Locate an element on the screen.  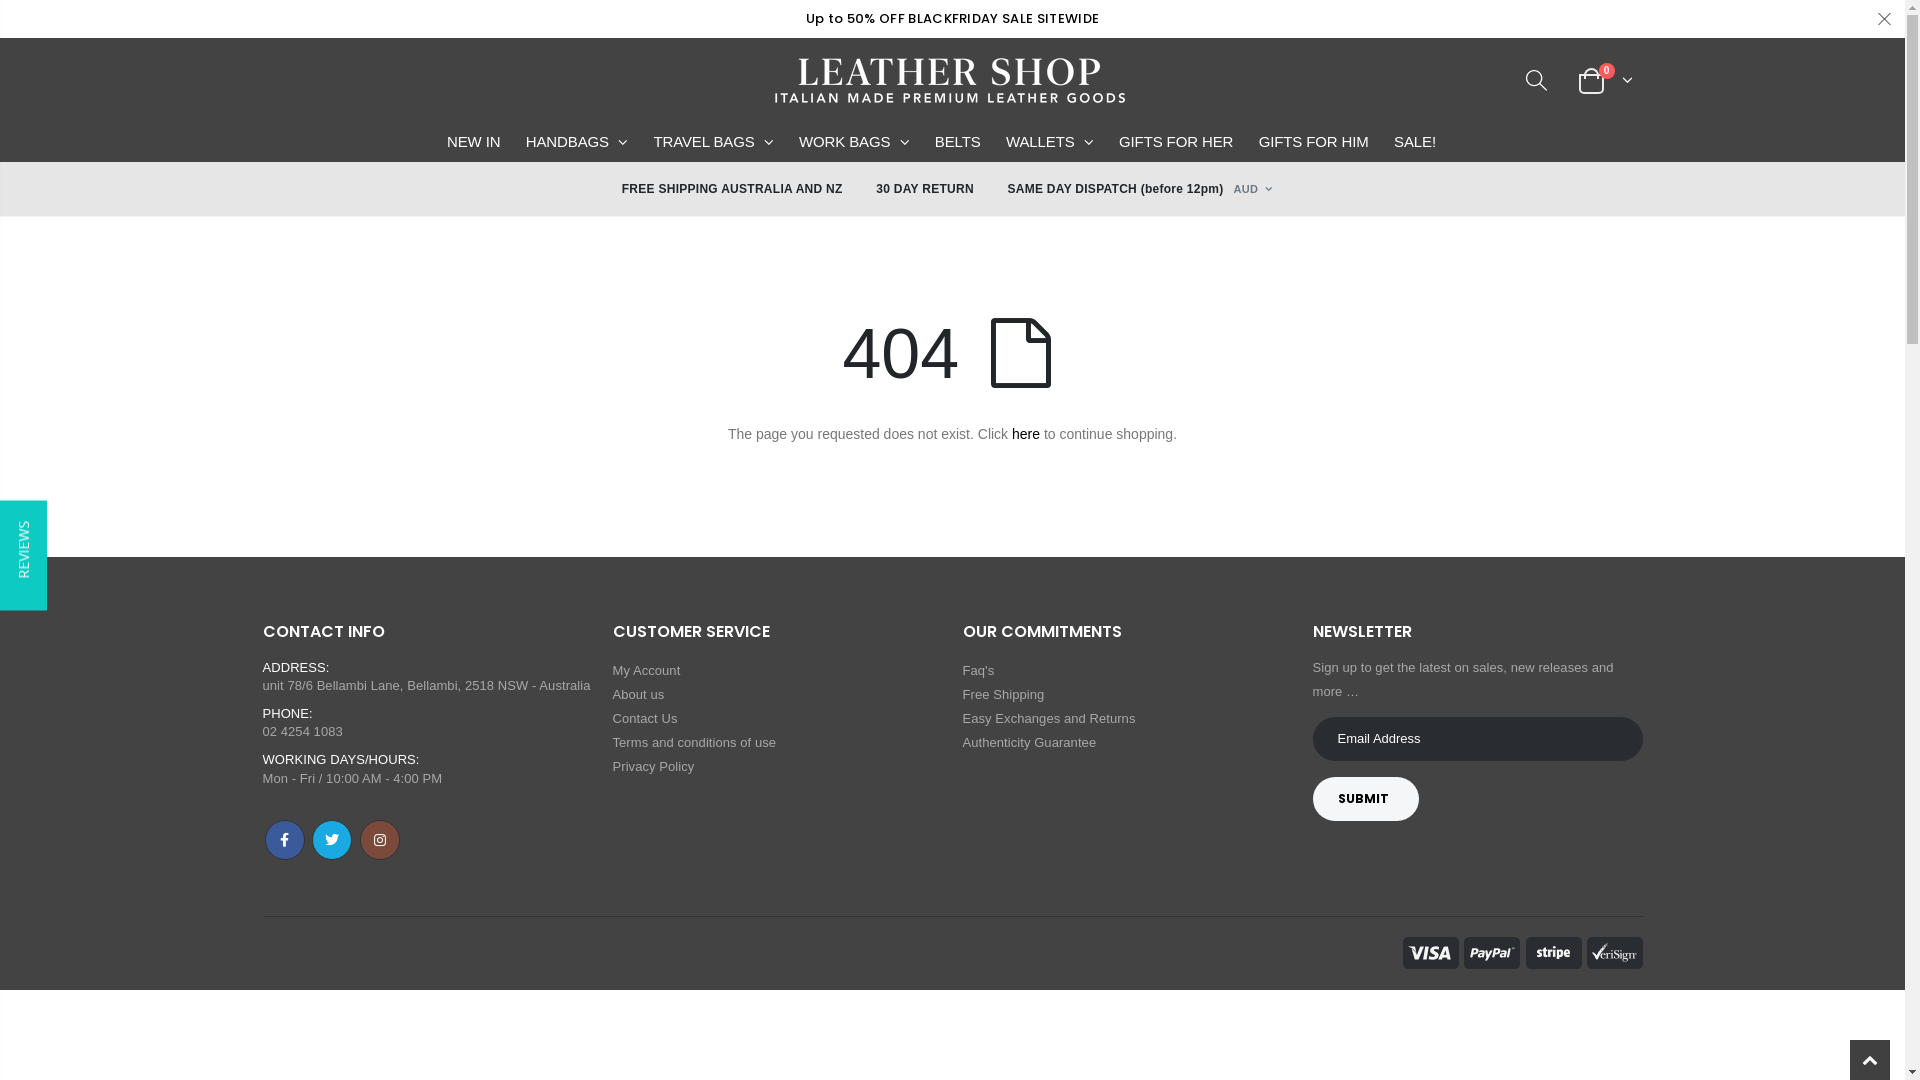
0 is located at coordinates (1604, 81).